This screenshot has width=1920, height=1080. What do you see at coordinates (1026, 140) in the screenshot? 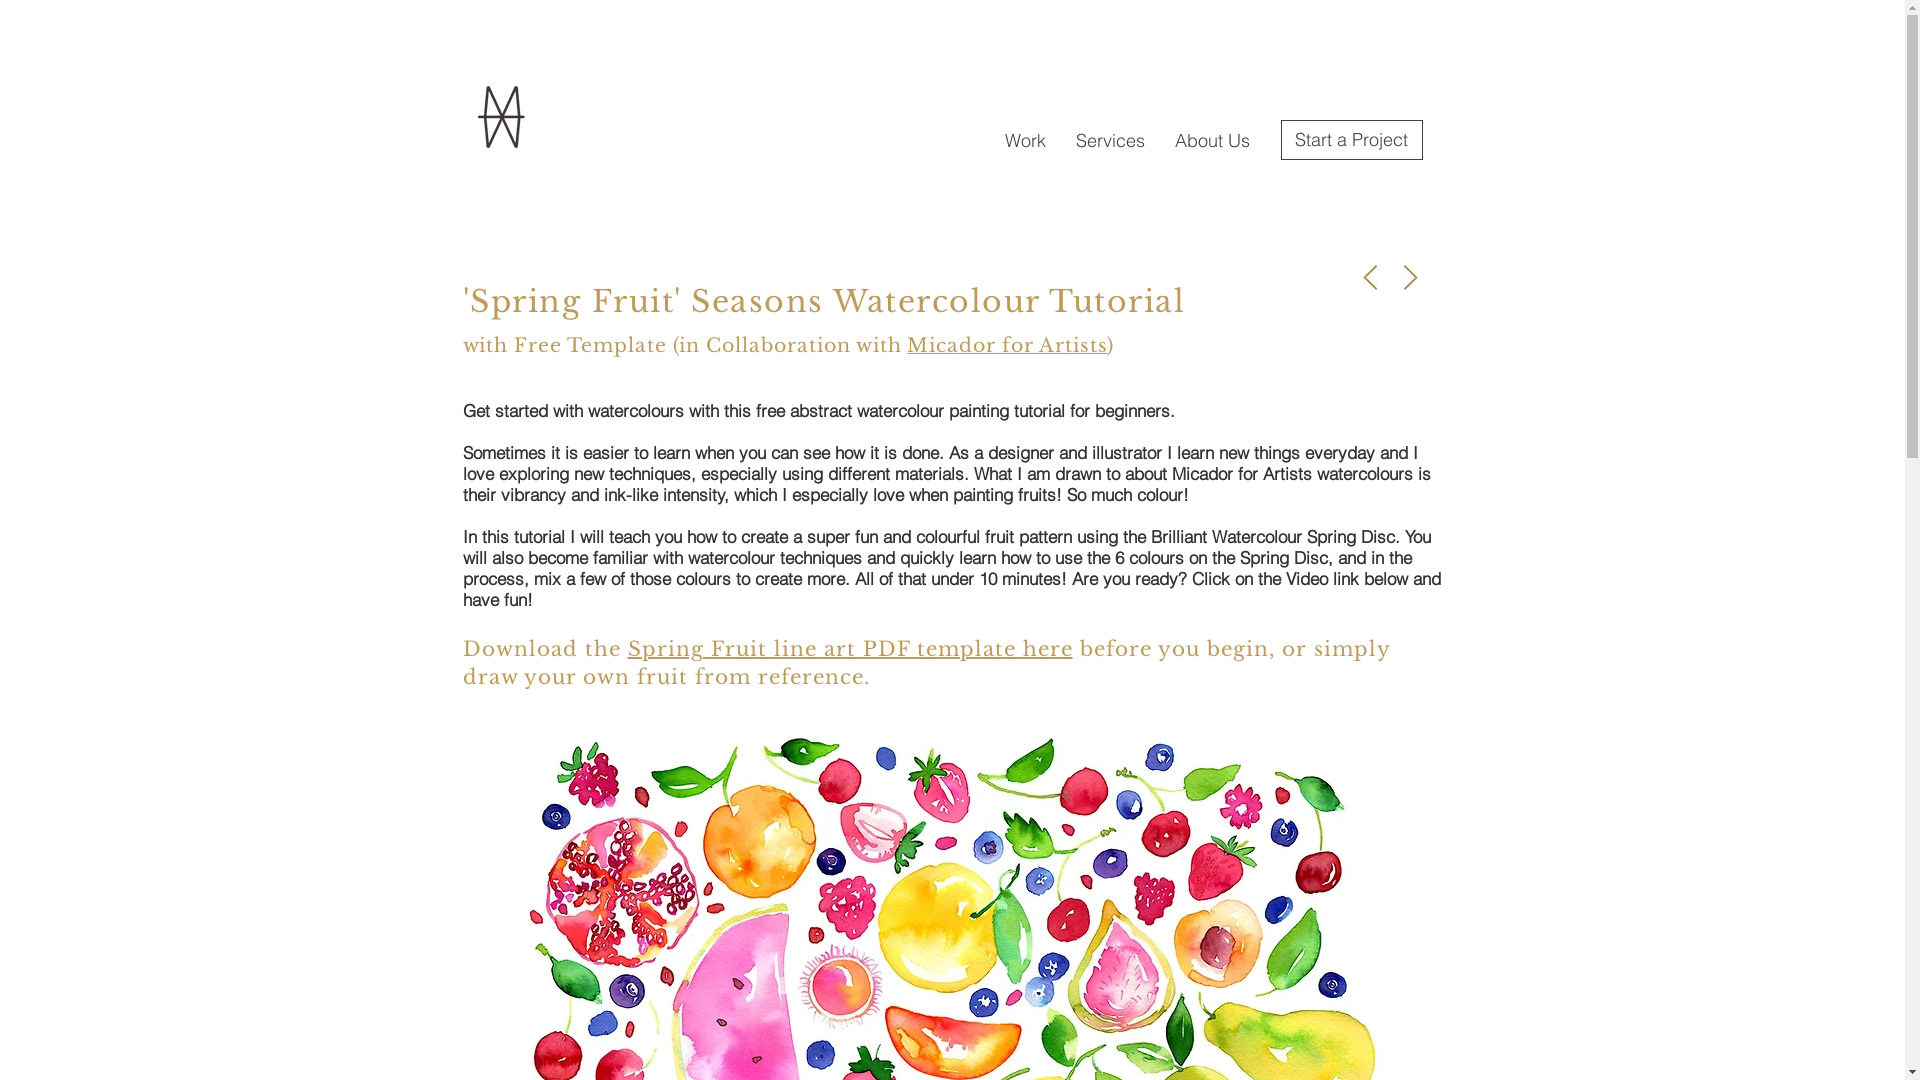
I see `Work` at bounding box center [1026, 140].